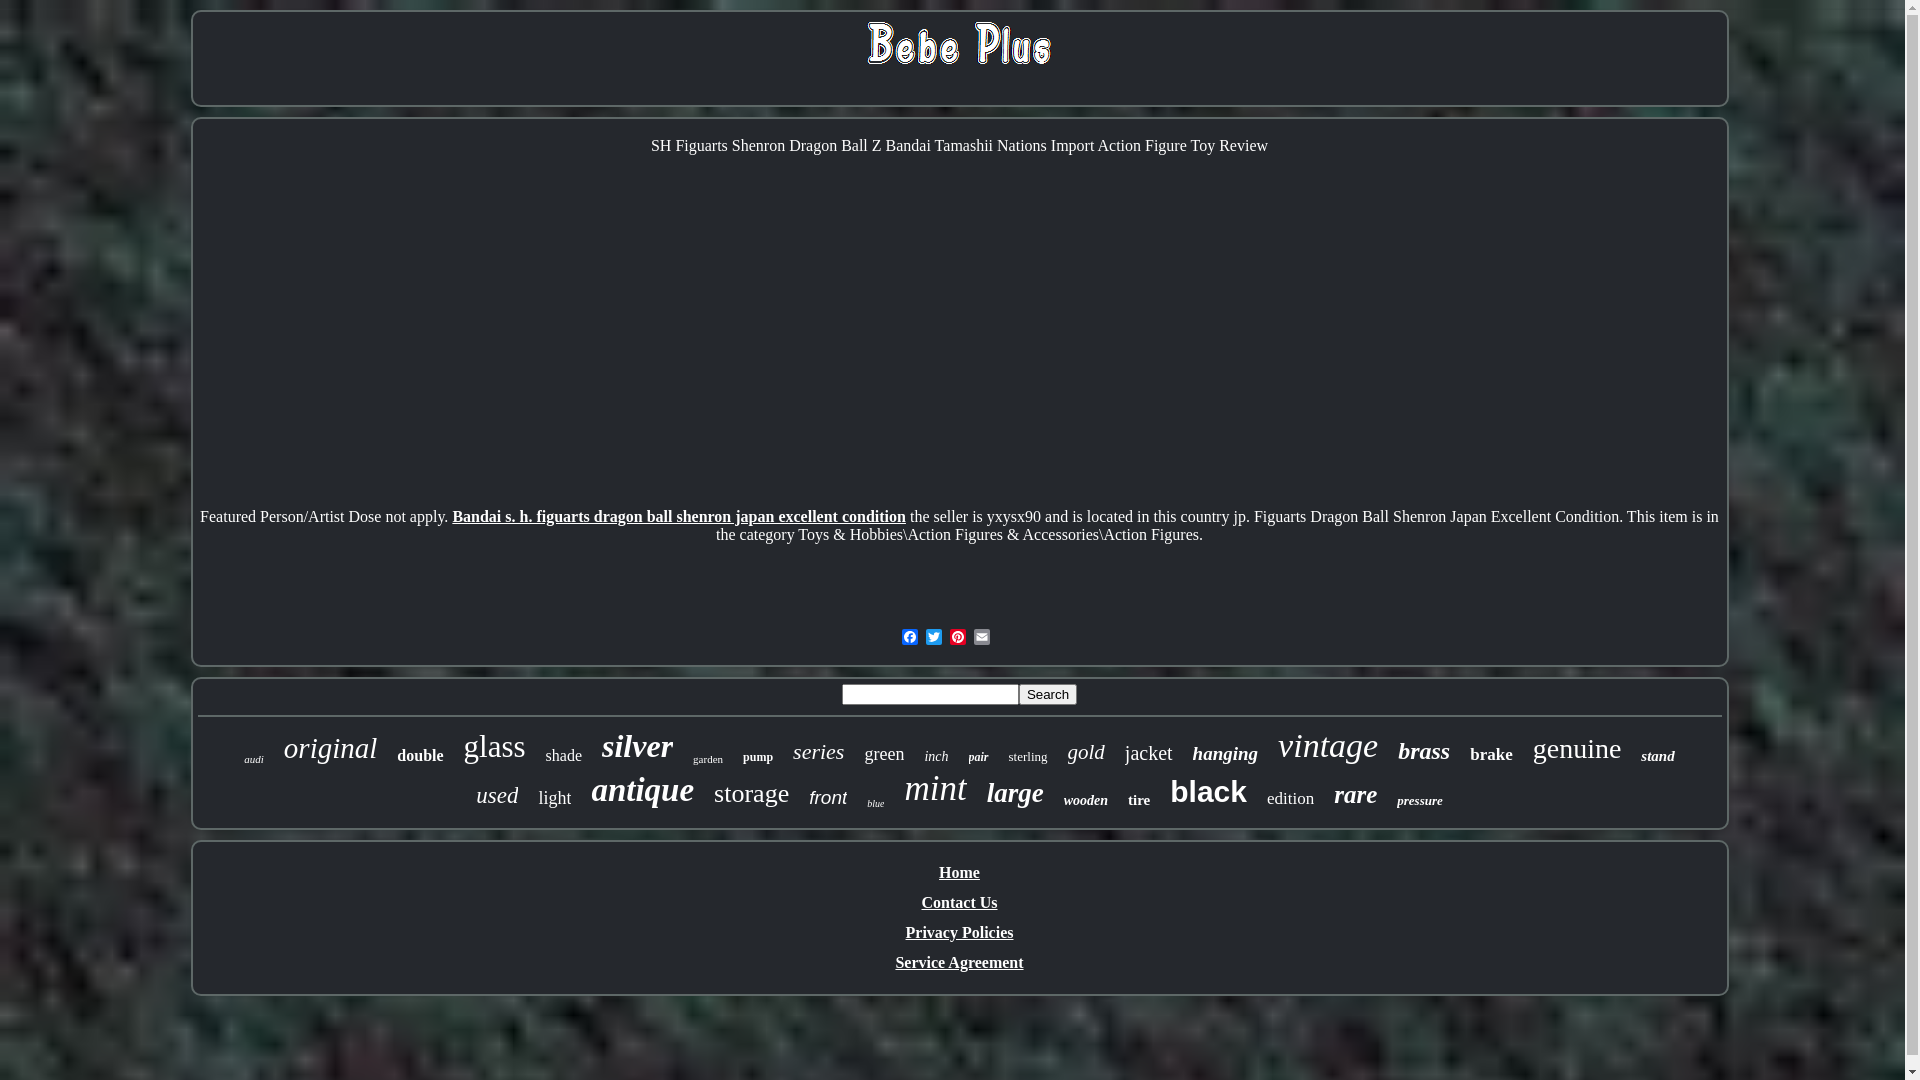  Describe the element at coordinates (884, 754) in the screenshot. I see `green` at that location.